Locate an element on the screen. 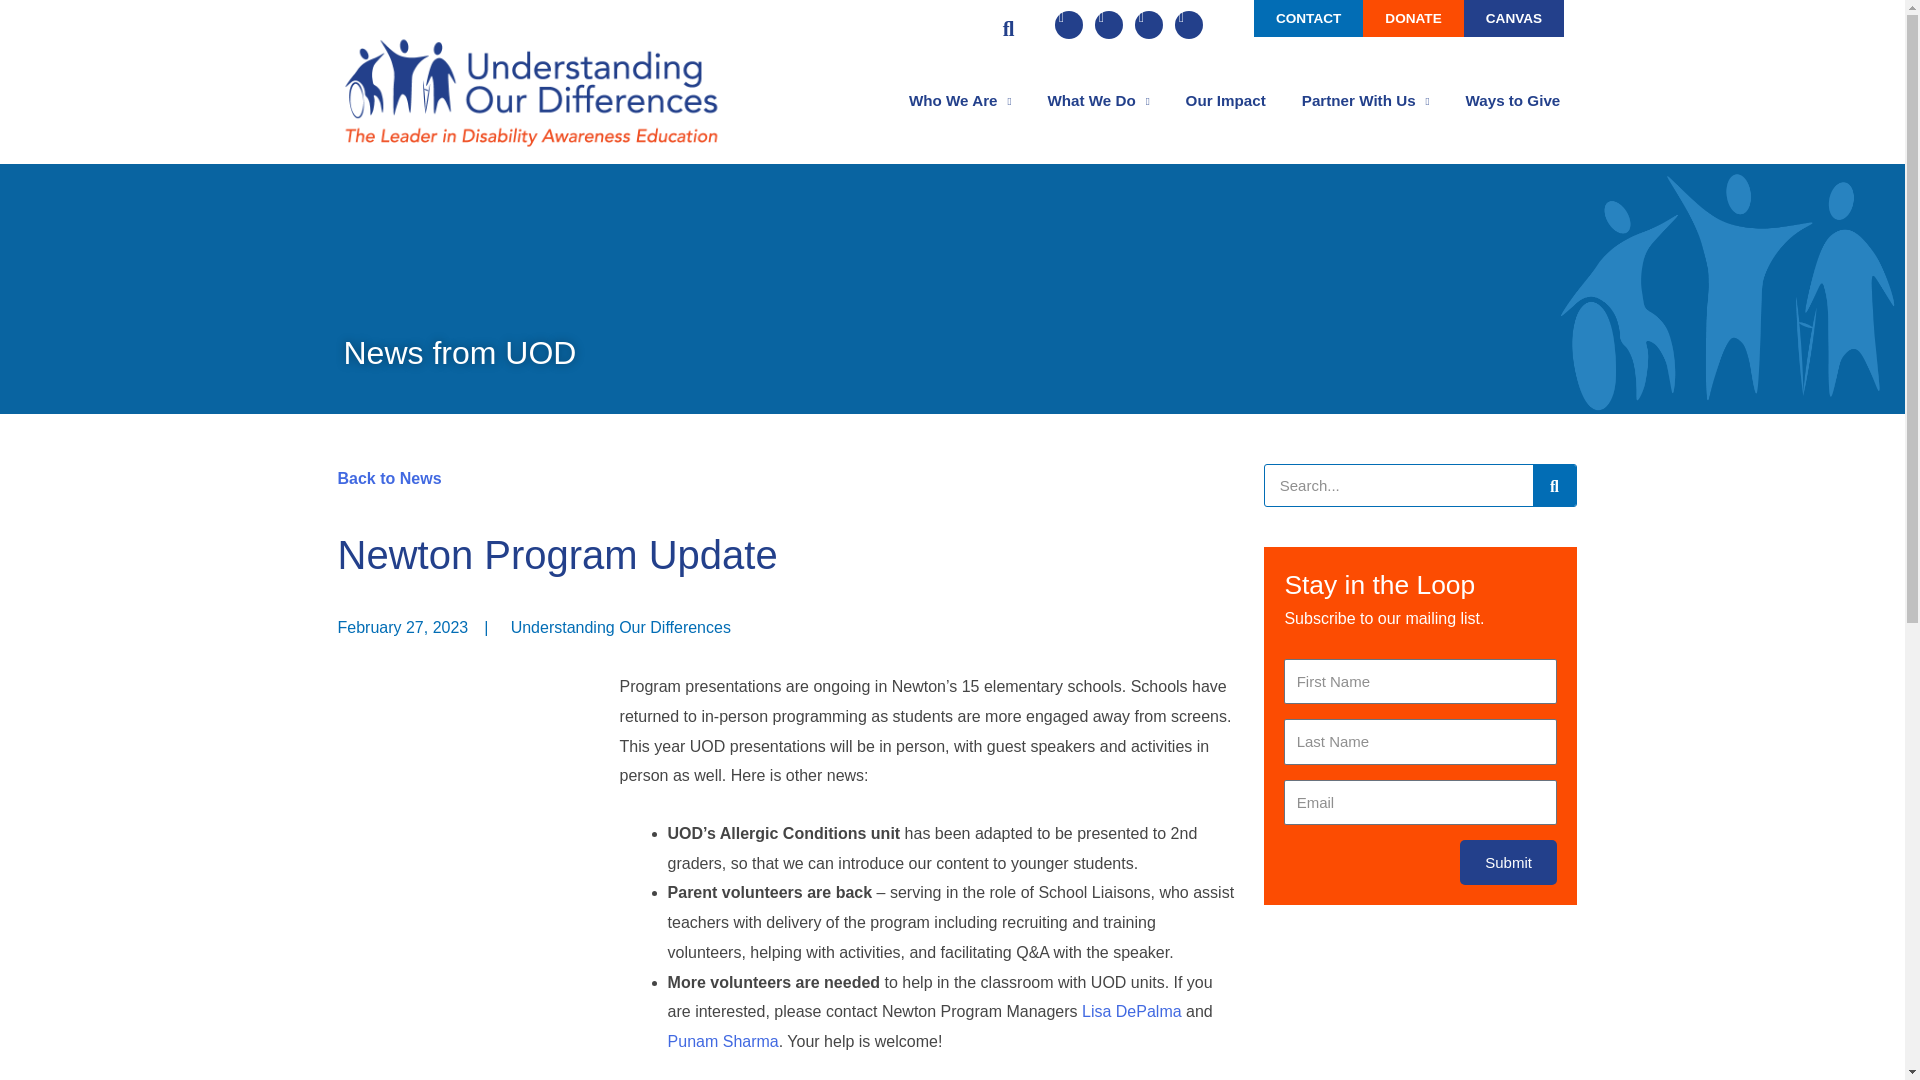 The image size is (1920, 1080). Our Impact is located at coordinates (1226, 100).